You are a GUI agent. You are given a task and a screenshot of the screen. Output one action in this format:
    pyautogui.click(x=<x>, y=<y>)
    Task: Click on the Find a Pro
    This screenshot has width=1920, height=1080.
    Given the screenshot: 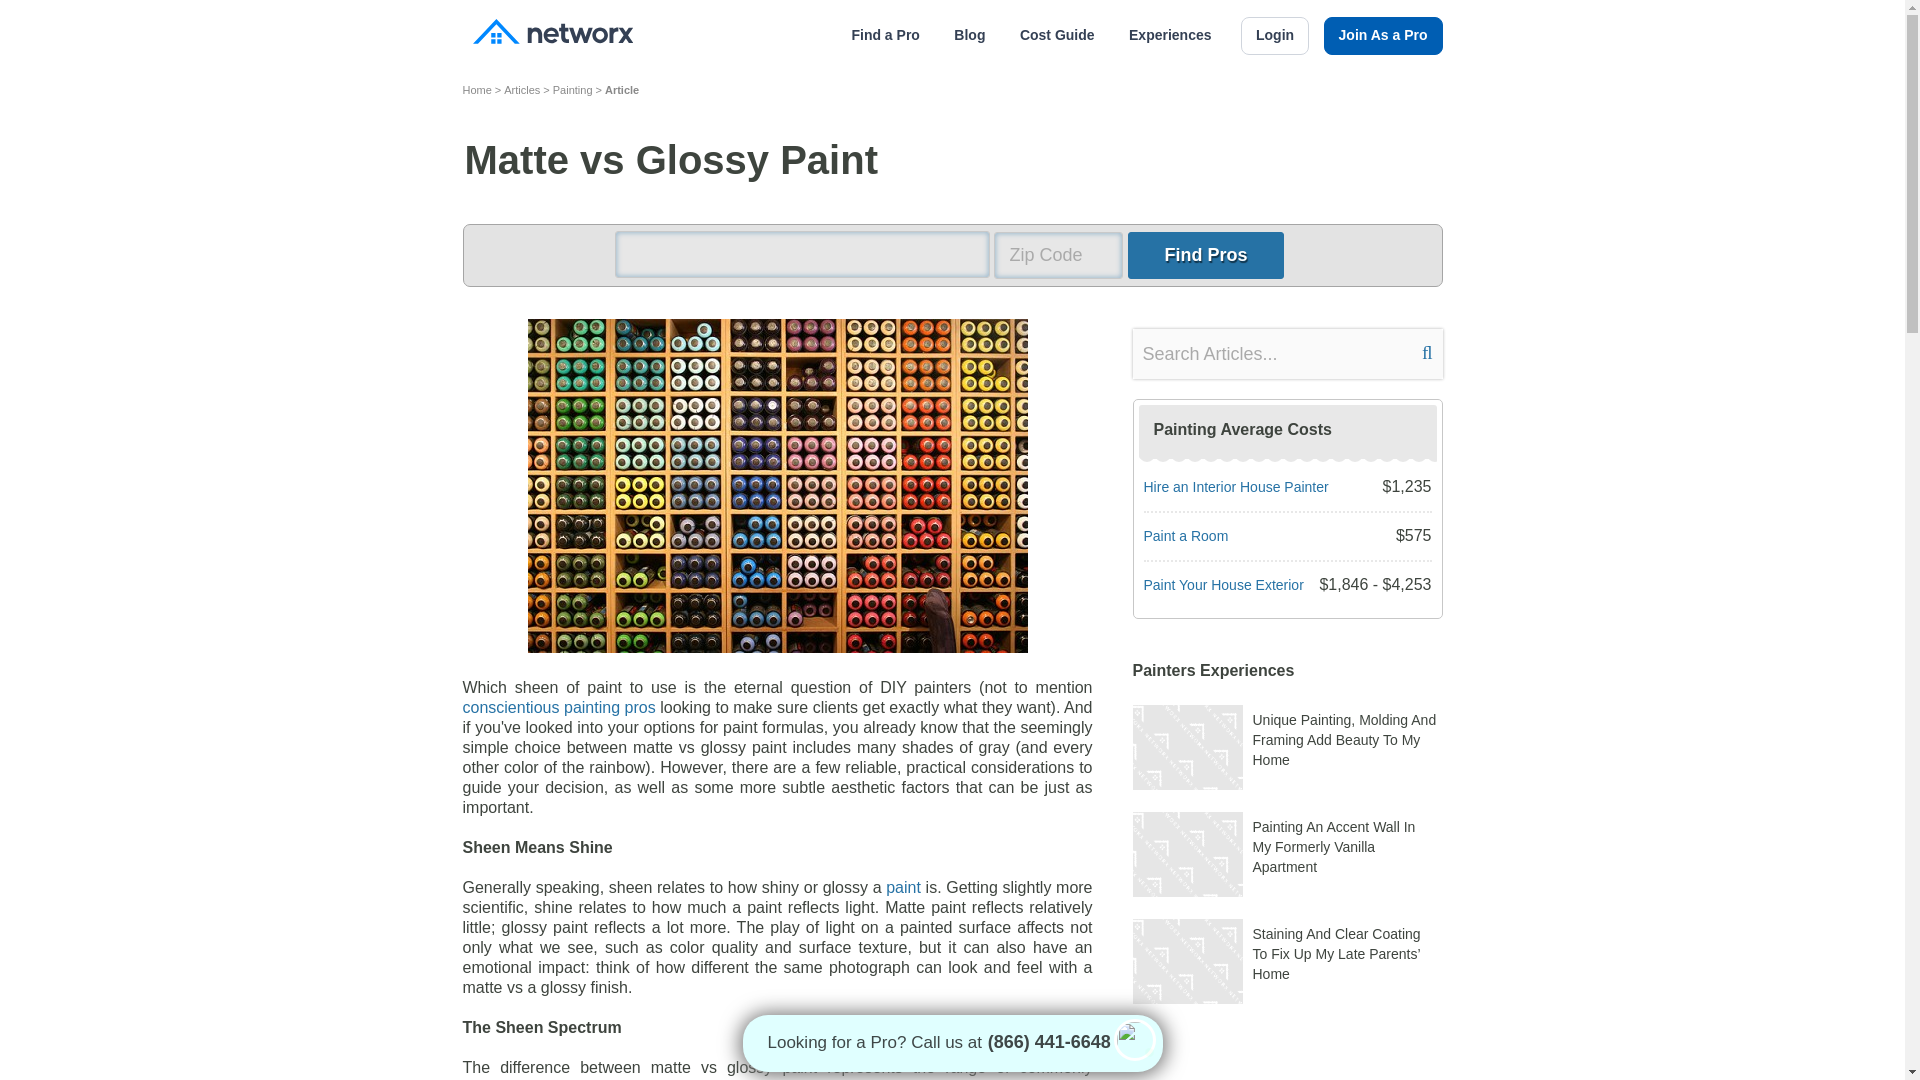 What is the action you would take?
    pyautogui.click(x=884, y=35)
    